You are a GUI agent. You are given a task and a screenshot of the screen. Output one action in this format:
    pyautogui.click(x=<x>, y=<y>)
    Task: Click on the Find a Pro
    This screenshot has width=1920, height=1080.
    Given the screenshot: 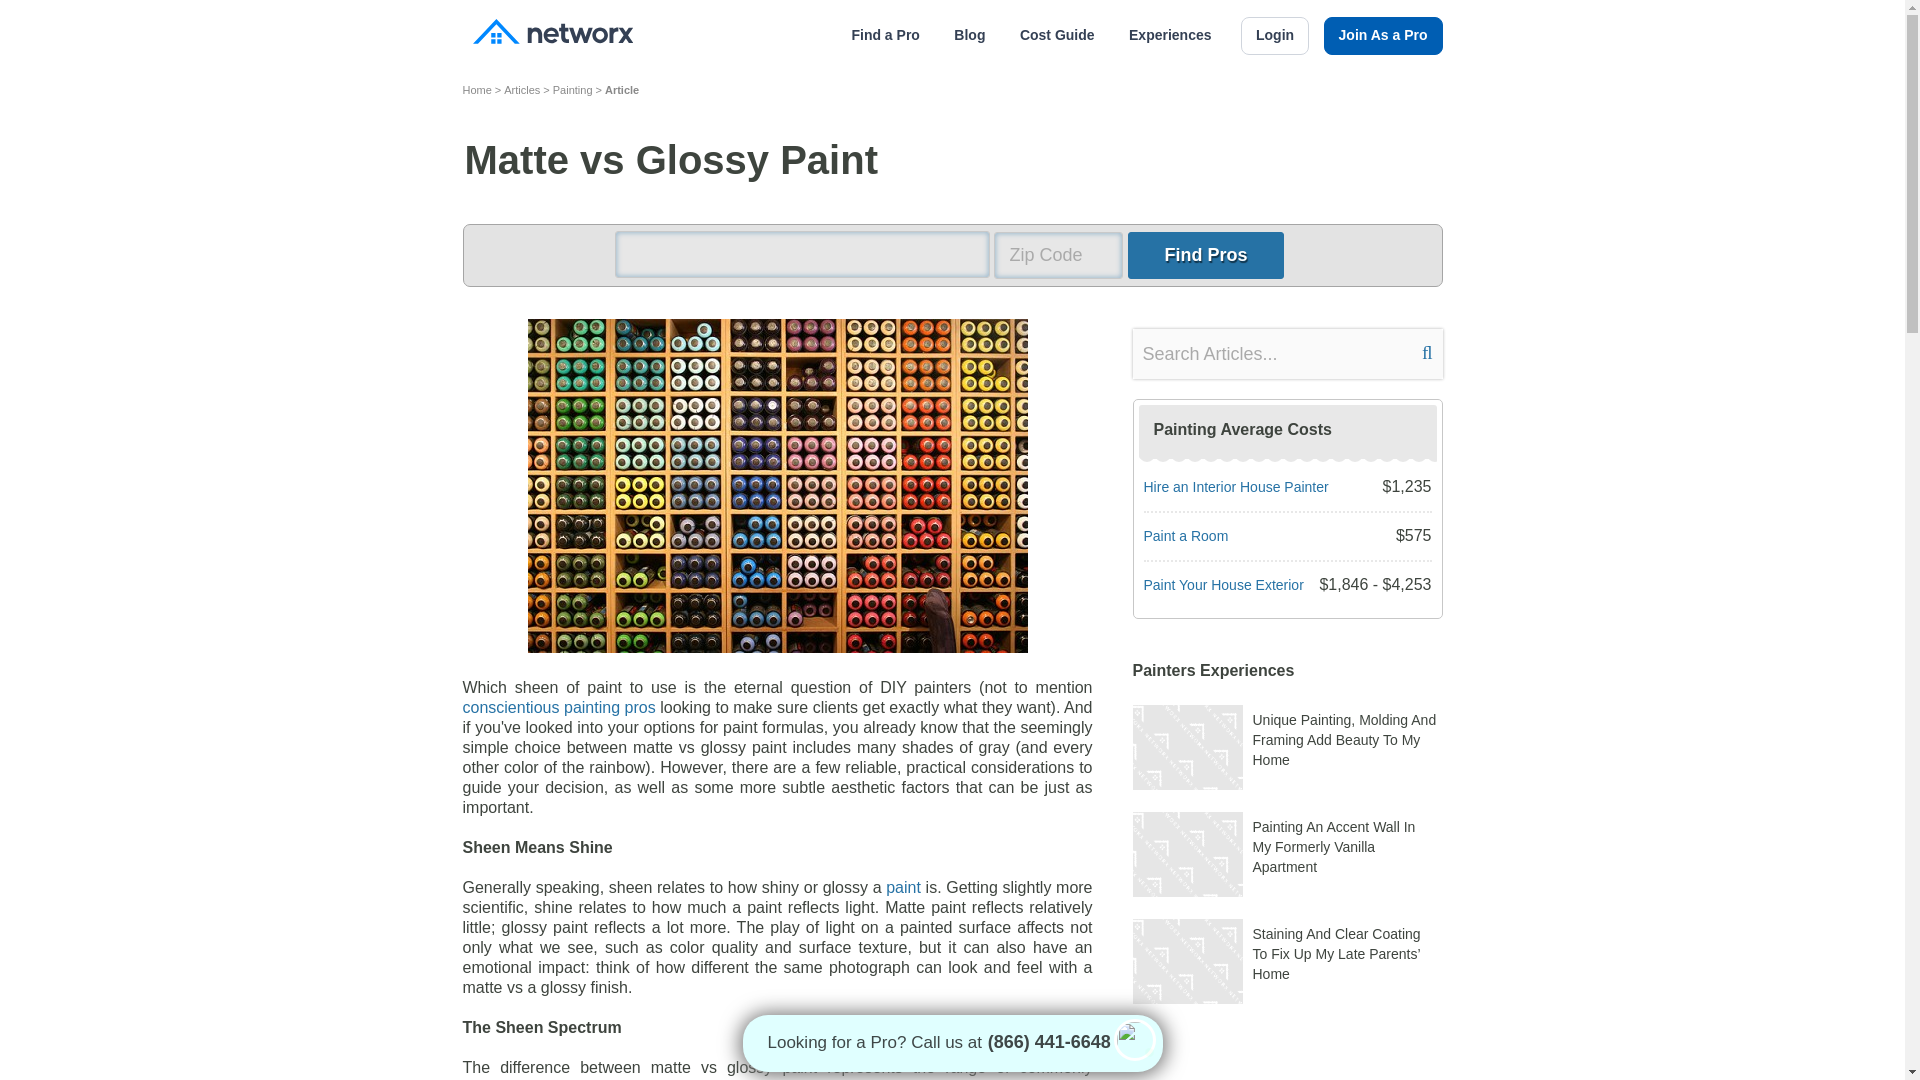 What is the action you would take?
    pyautogui.click(x=884, y=35)
    